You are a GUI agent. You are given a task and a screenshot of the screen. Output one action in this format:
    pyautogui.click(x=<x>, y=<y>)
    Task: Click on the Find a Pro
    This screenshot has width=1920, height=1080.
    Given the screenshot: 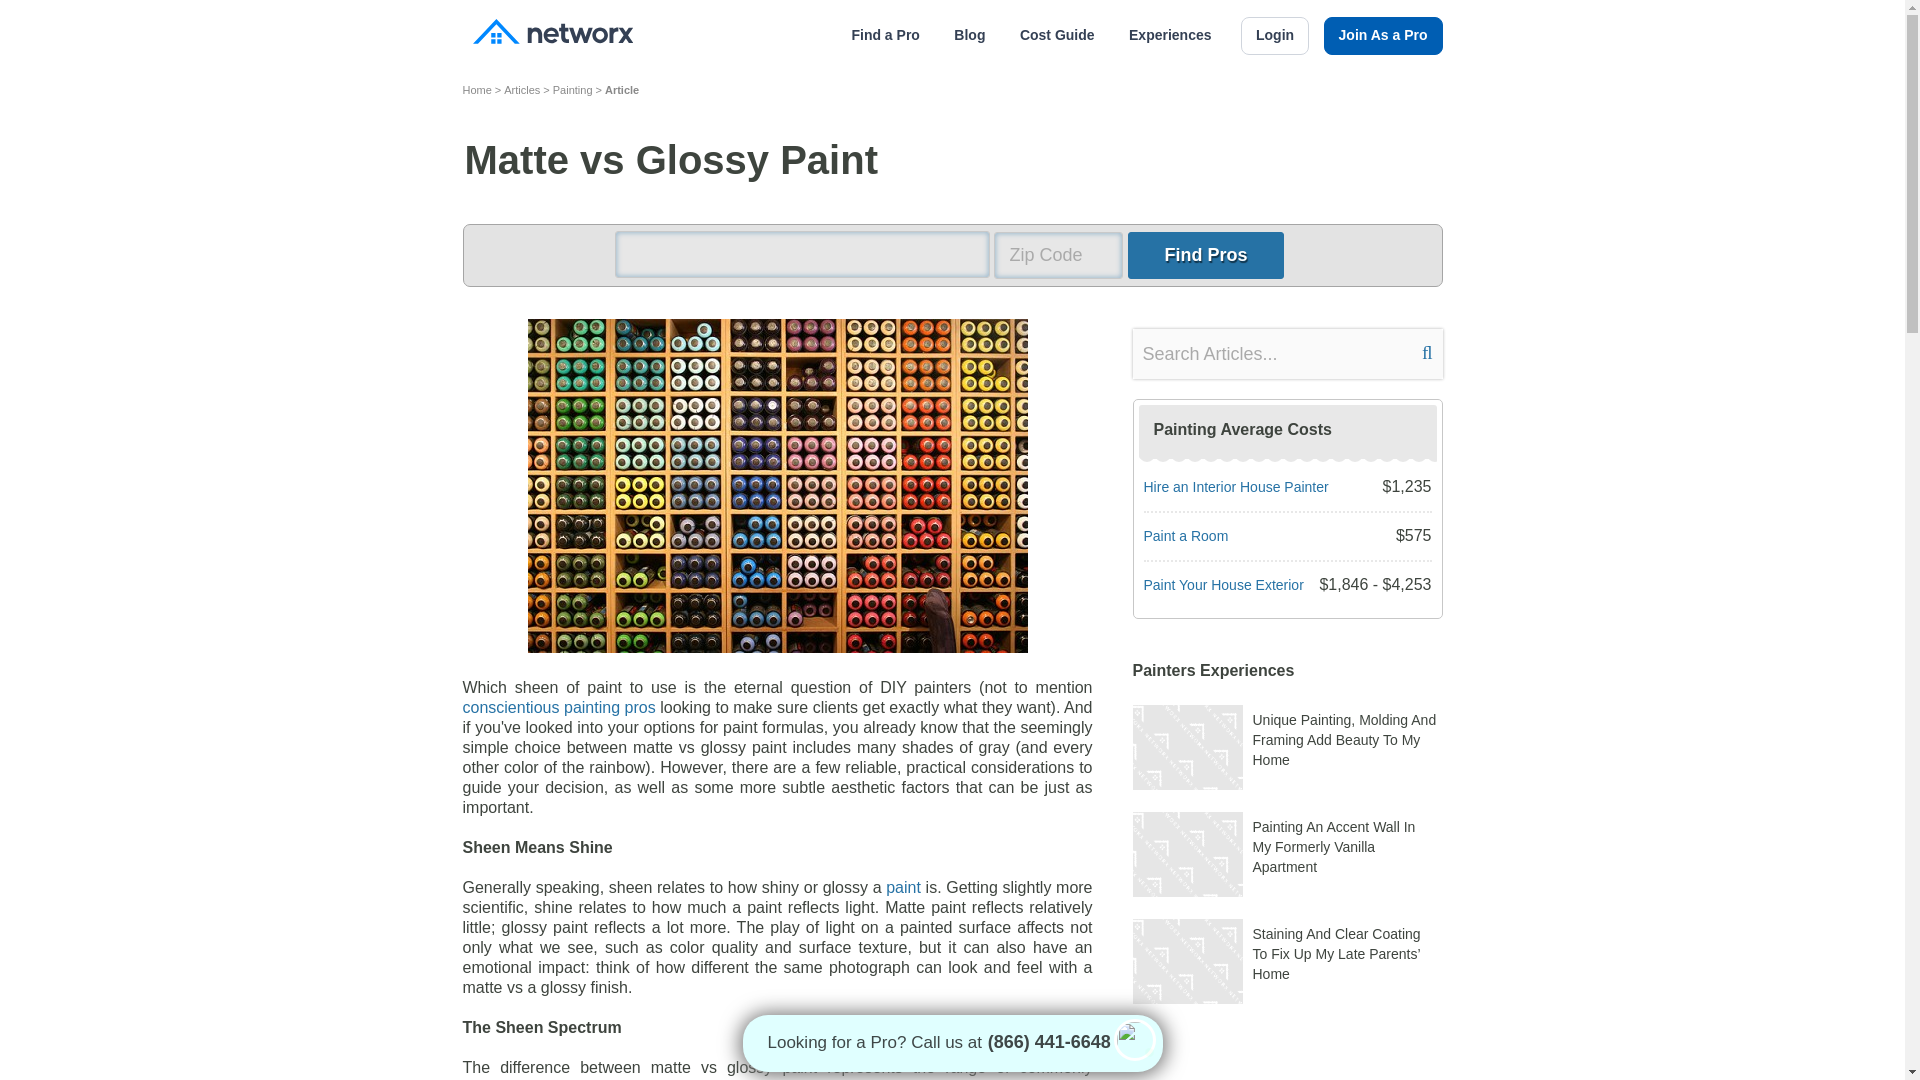 What is the action you would take?
    pyautogui.click(x=884, y=35)
    